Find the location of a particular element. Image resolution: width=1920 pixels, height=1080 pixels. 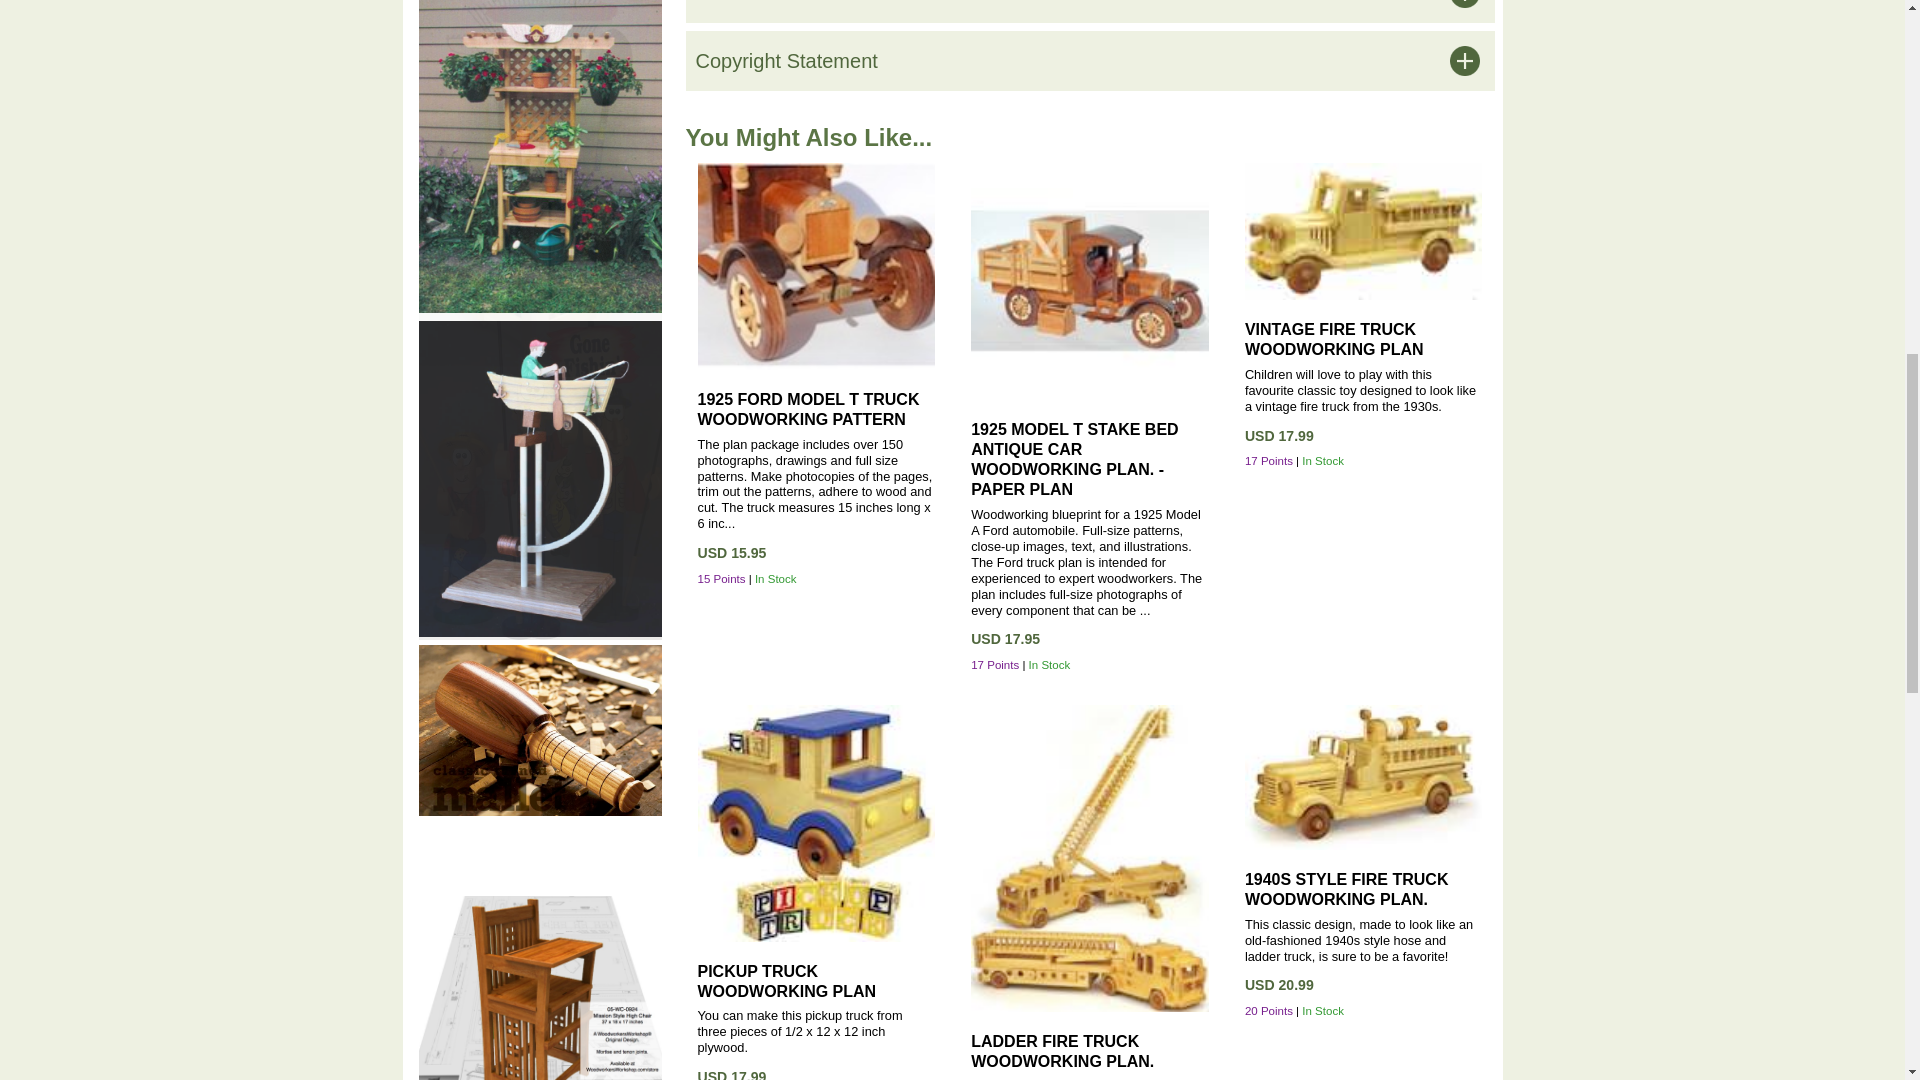

Pickup Truck Woodworking Plan is located at coordinates (817, 822).